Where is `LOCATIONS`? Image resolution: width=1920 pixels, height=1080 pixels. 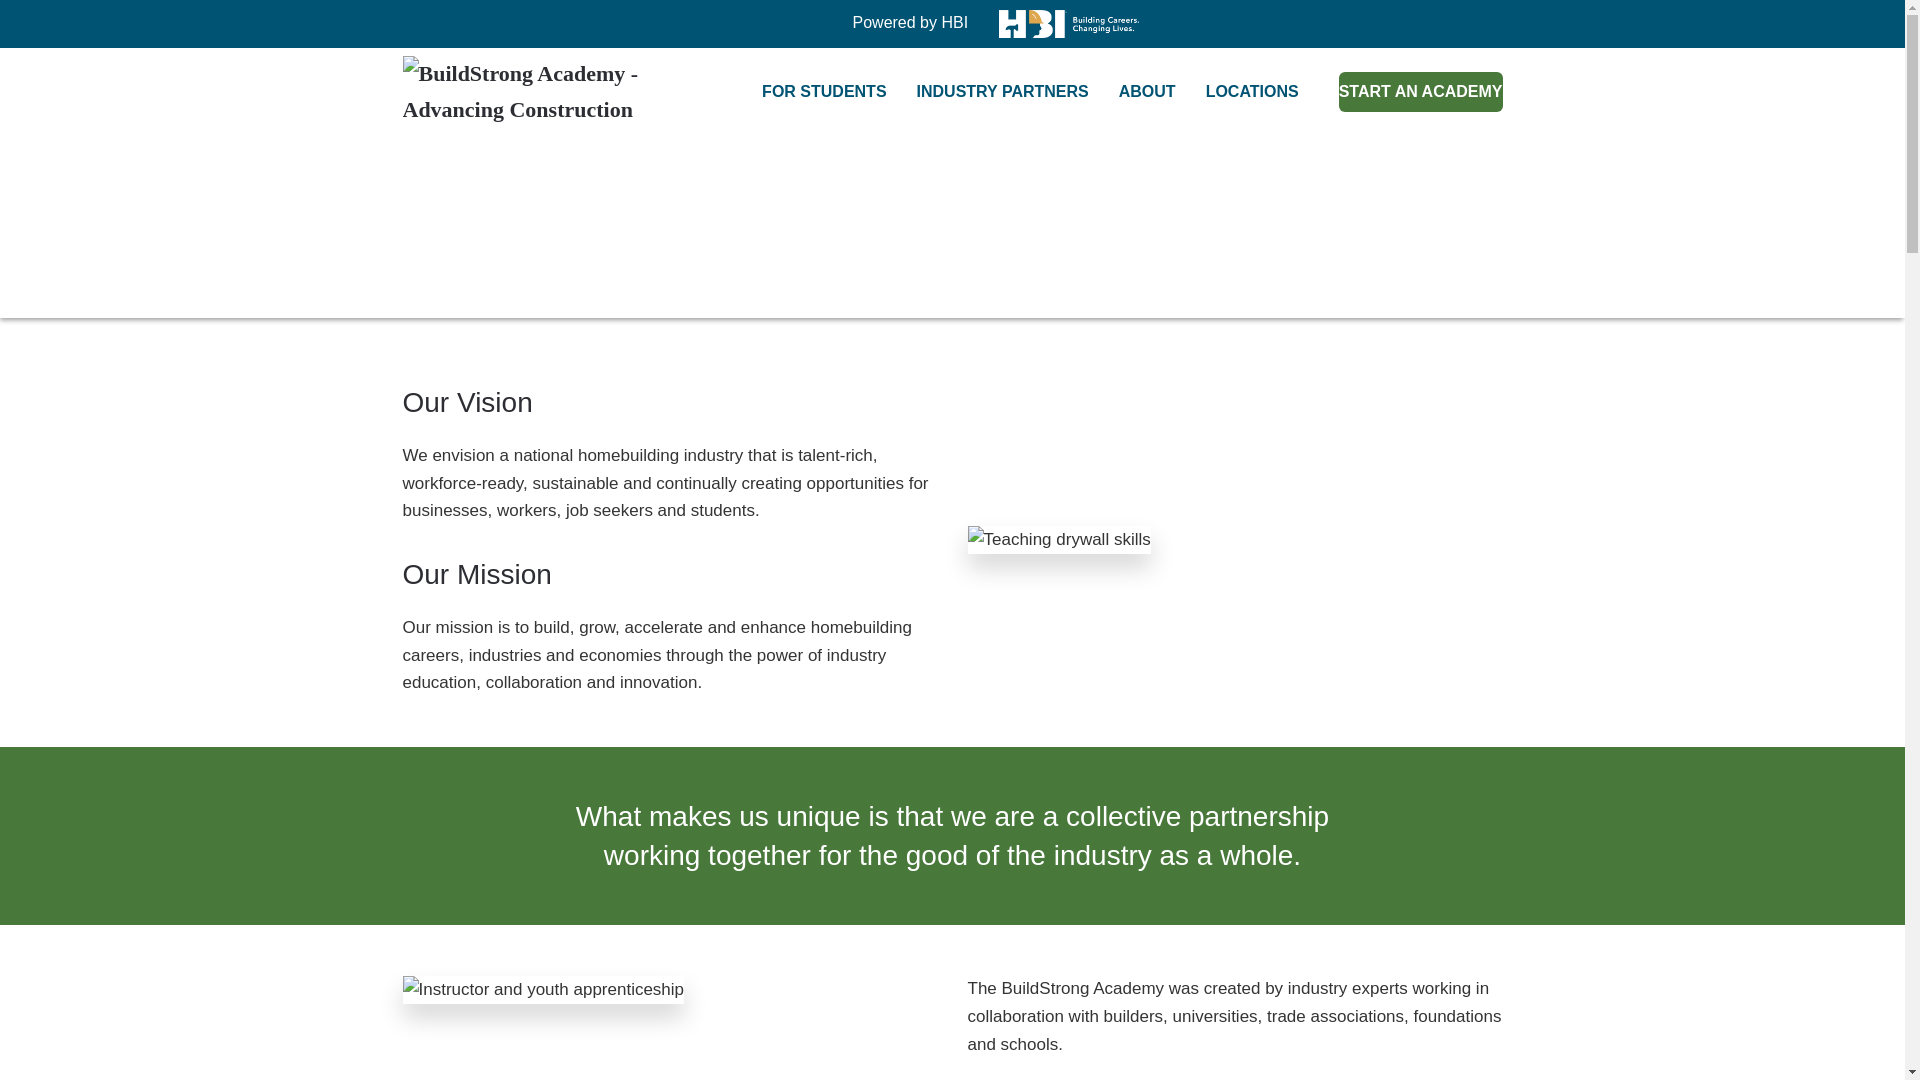
LOCATIONS is located at coordinates (1252, 92).